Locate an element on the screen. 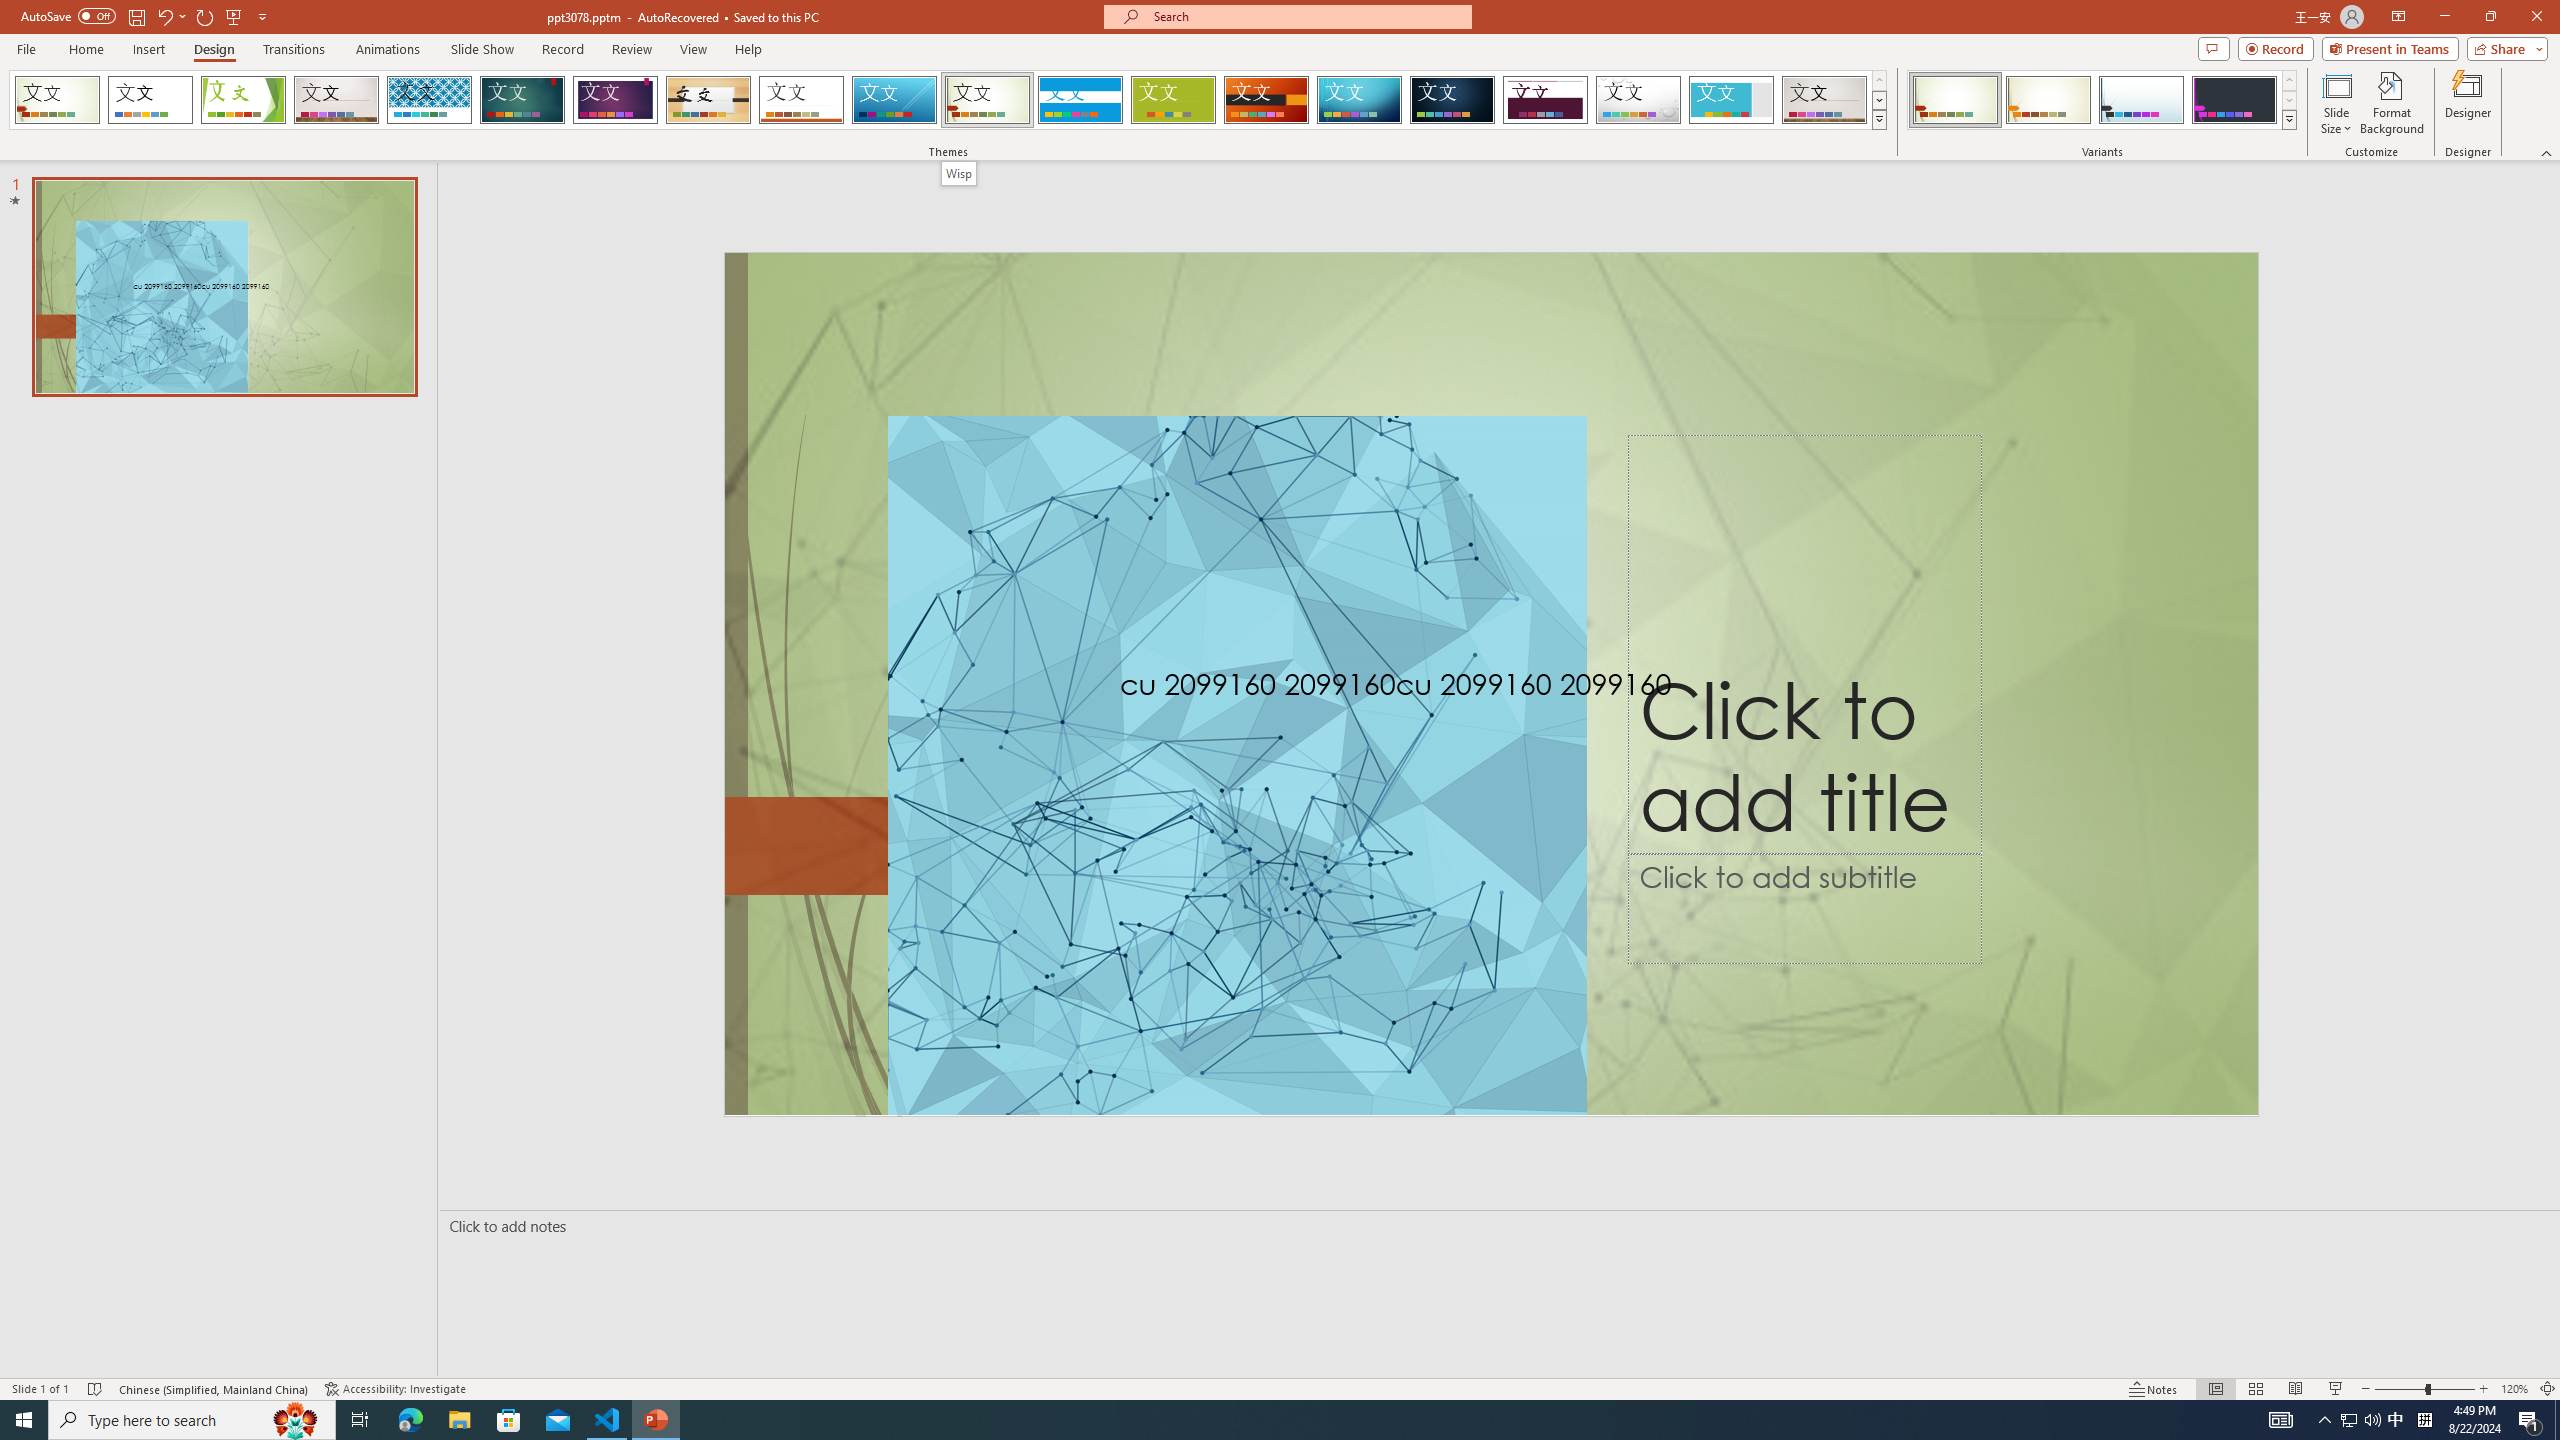 The image size is (2560, 1440). Integral Loading Preview... is located at coordinates (430, 100).